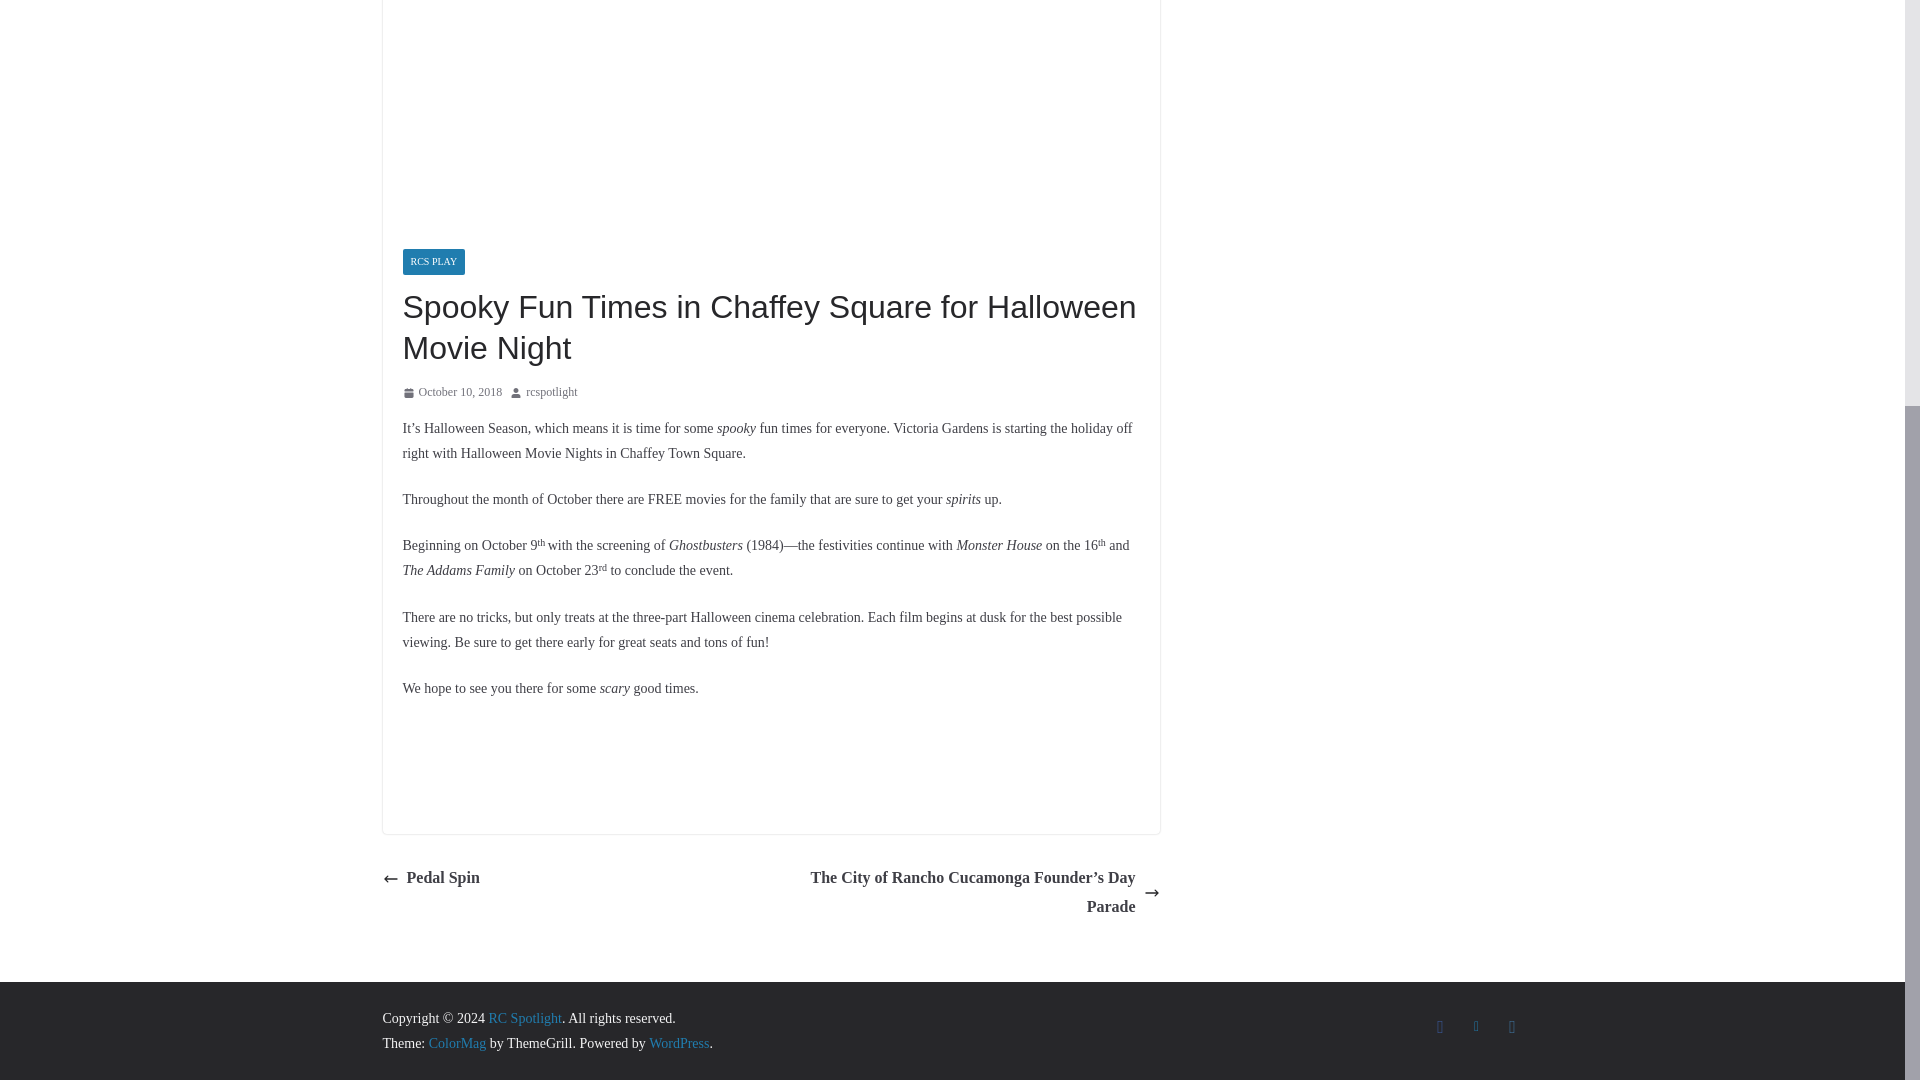 The height and width of the screenshot is (1080, 1920). I want to click on RC Spotlight, so click(524, 1018).